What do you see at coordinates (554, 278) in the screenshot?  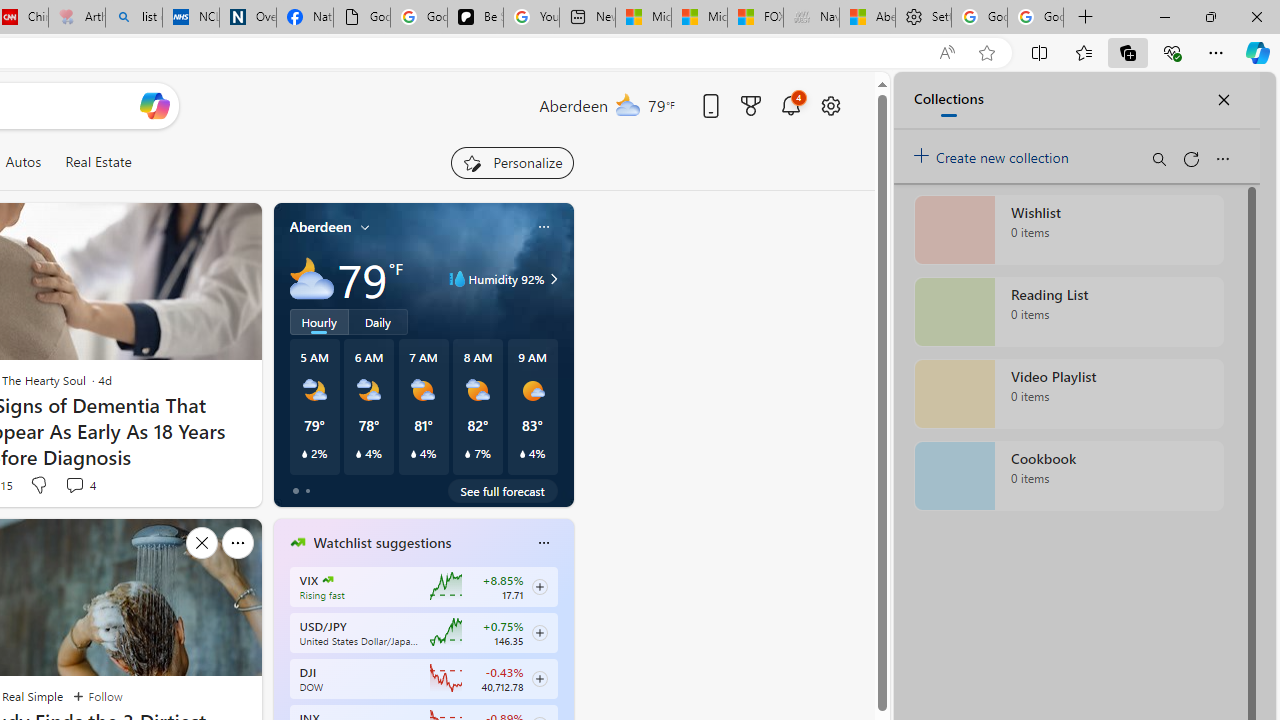 I see `Class: weather-arrow-glyph` at bounding box center [554, 278].